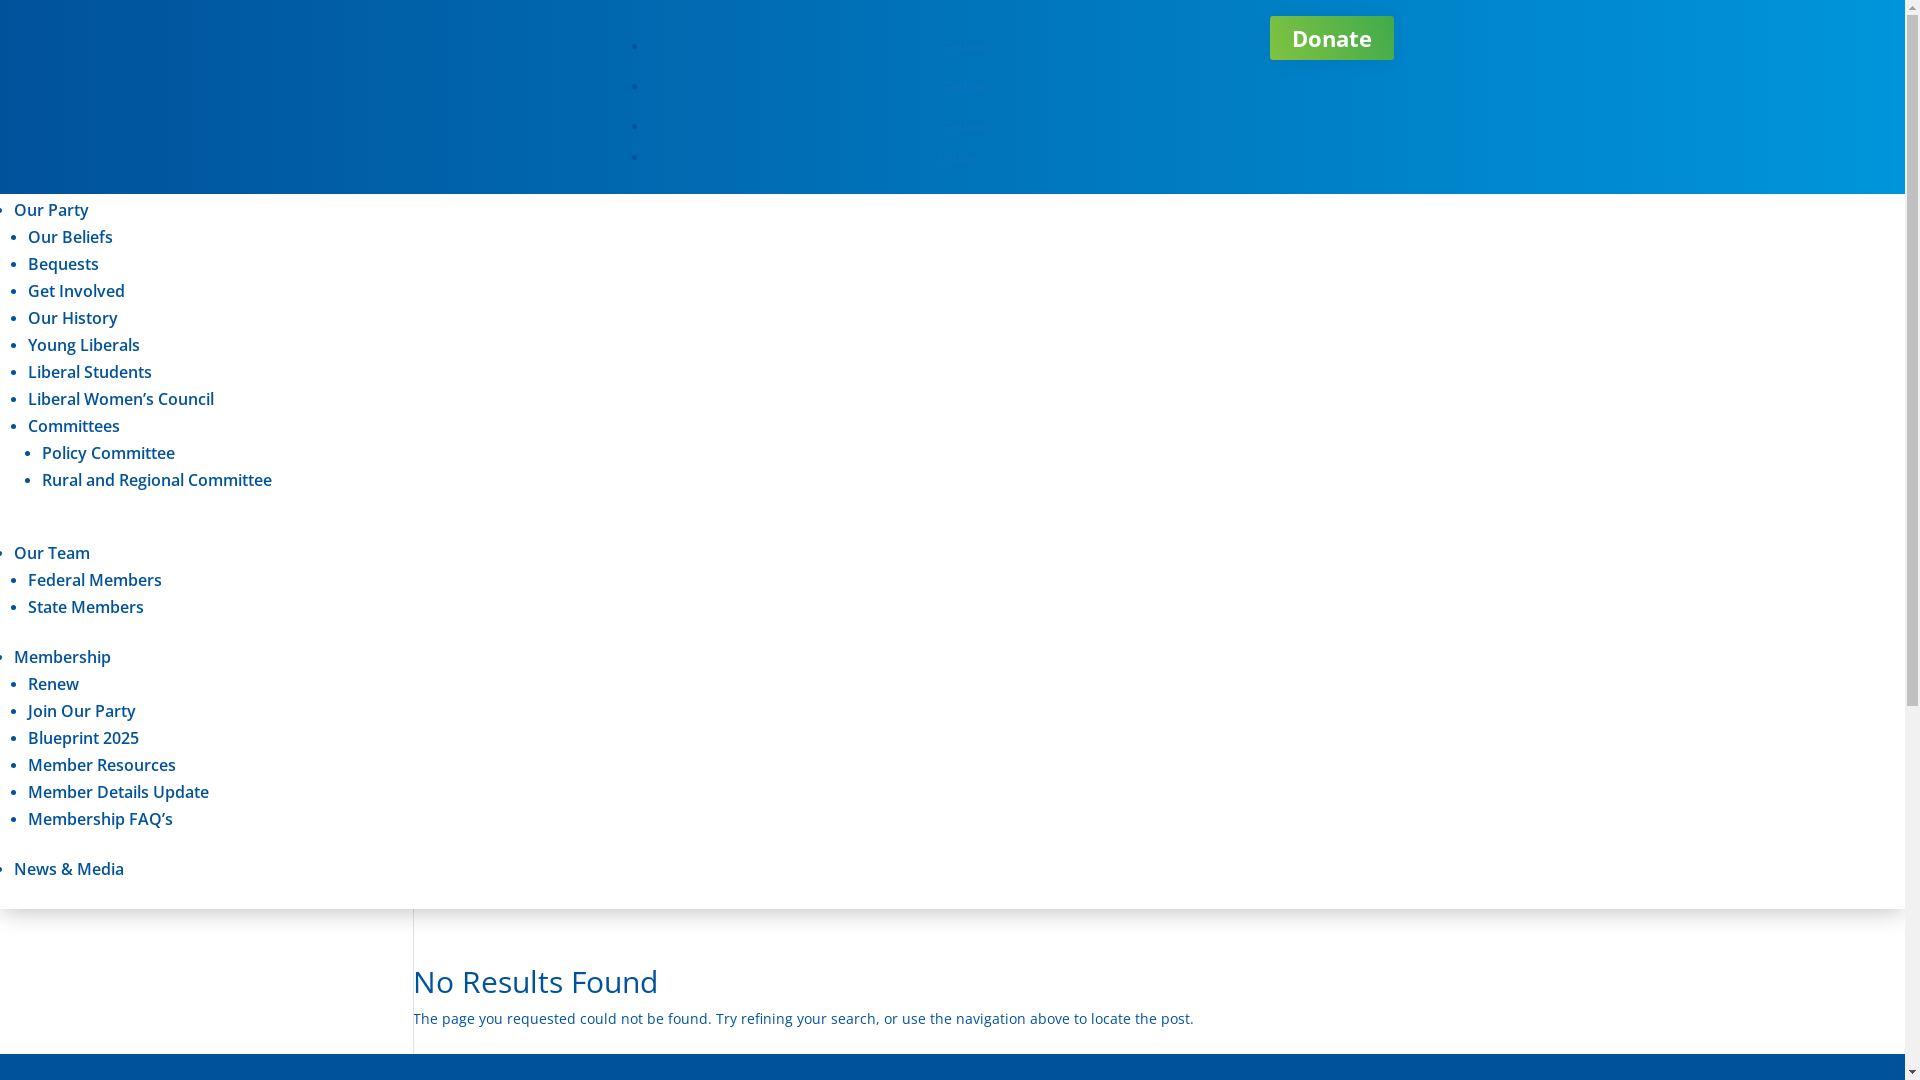 The height and width of the screenshot is (1080, 1920). Describe the element at coordinates (76, 291) in the screenshot. I see `Get Involved` at that location.